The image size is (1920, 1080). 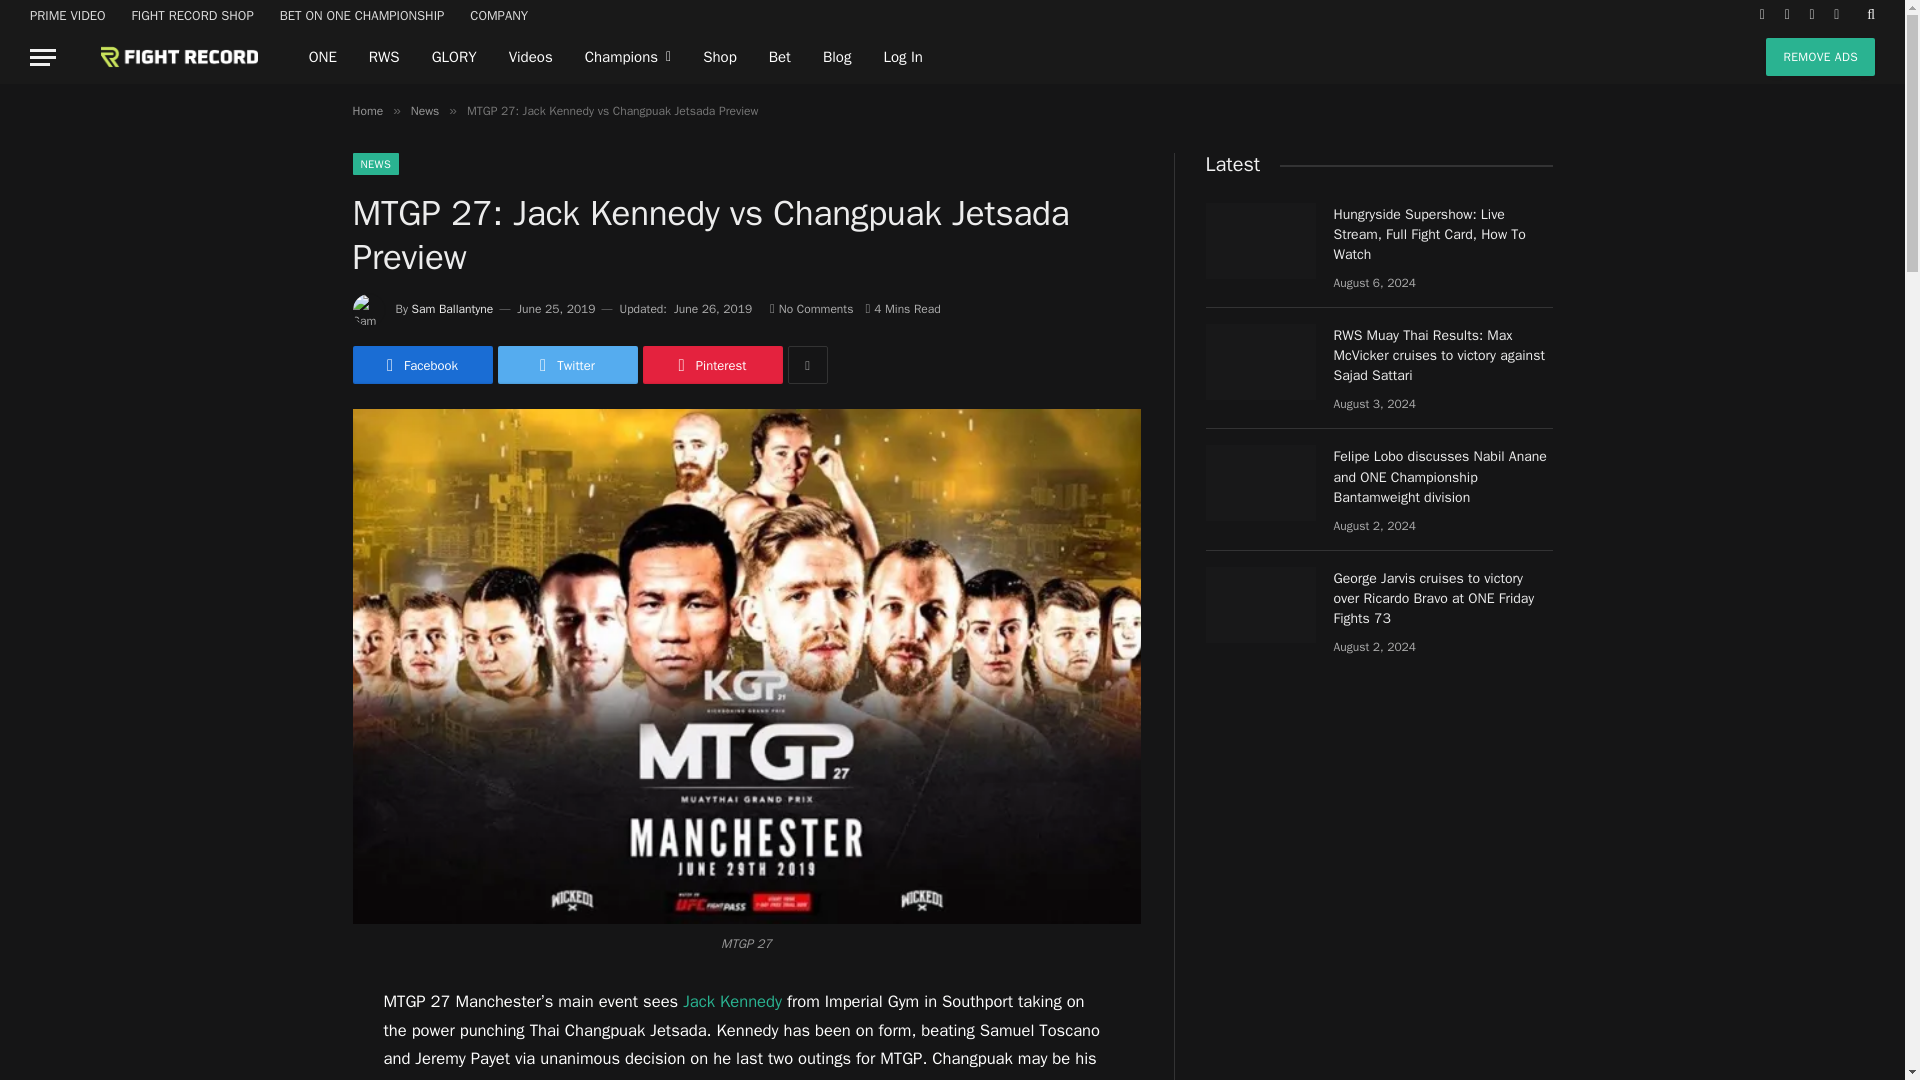 What do you see at coordinates (421, 364) in the screenshot?
I see `Facebook` at bounding box center [421, 364].